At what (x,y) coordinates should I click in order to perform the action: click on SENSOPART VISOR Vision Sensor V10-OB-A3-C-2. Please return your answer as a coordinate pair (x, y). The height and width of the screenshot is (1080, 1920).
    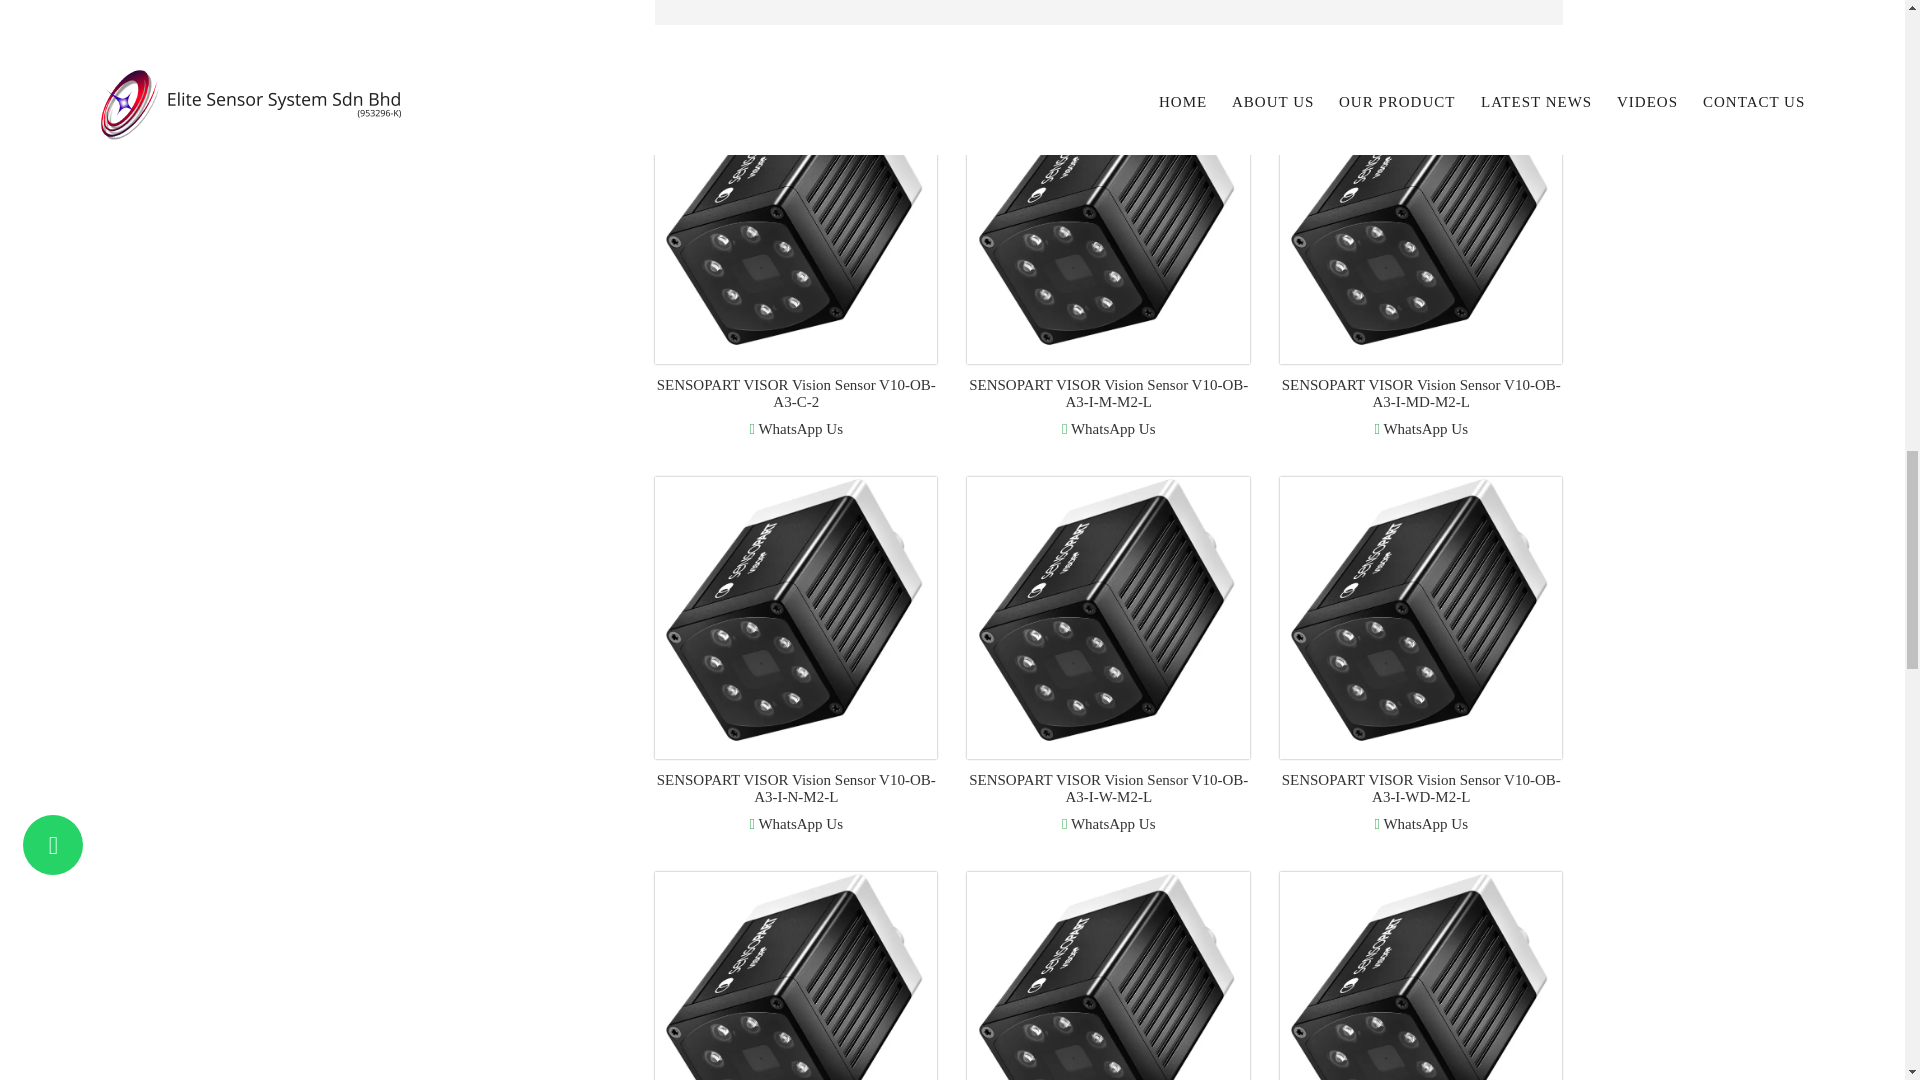
    Looking at the image, I should click on (796, 393).